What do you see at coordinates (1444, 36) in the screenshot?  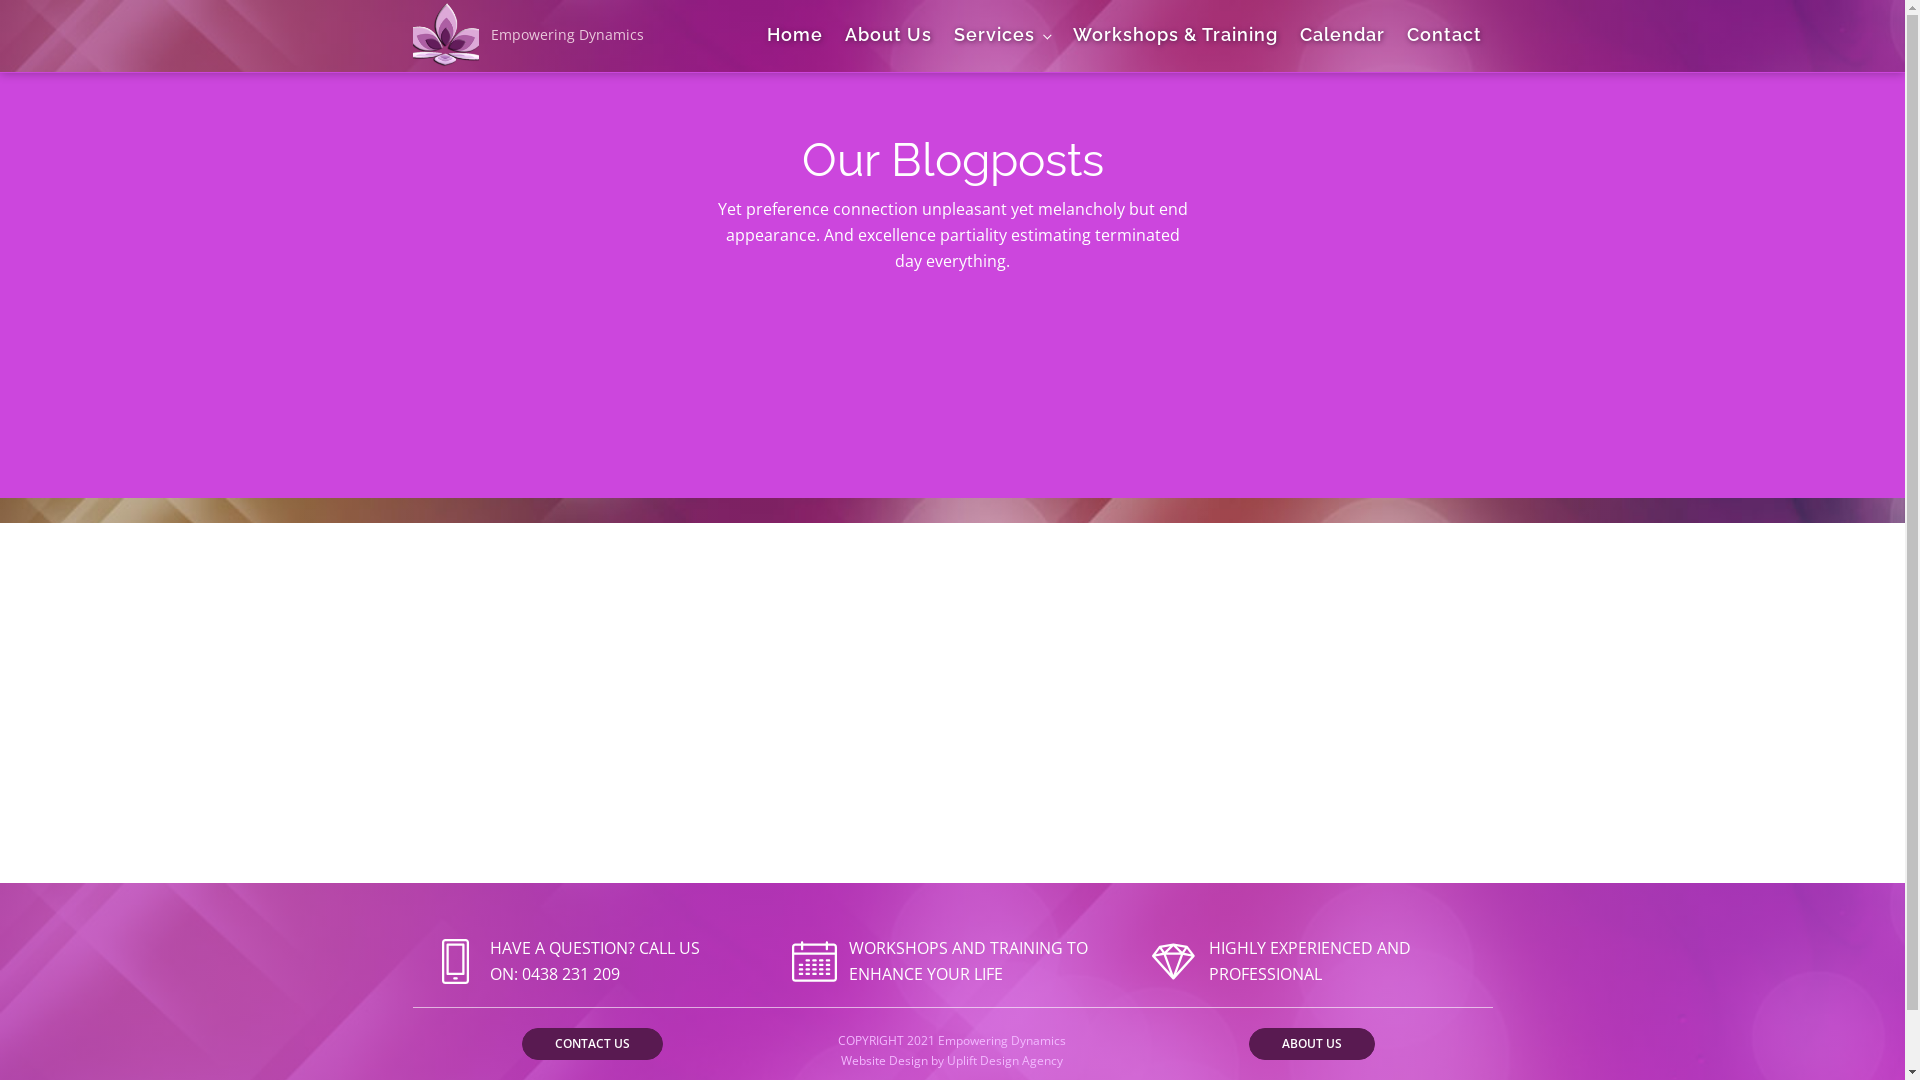 I see `Contact` at bounding box center [1444, 36].